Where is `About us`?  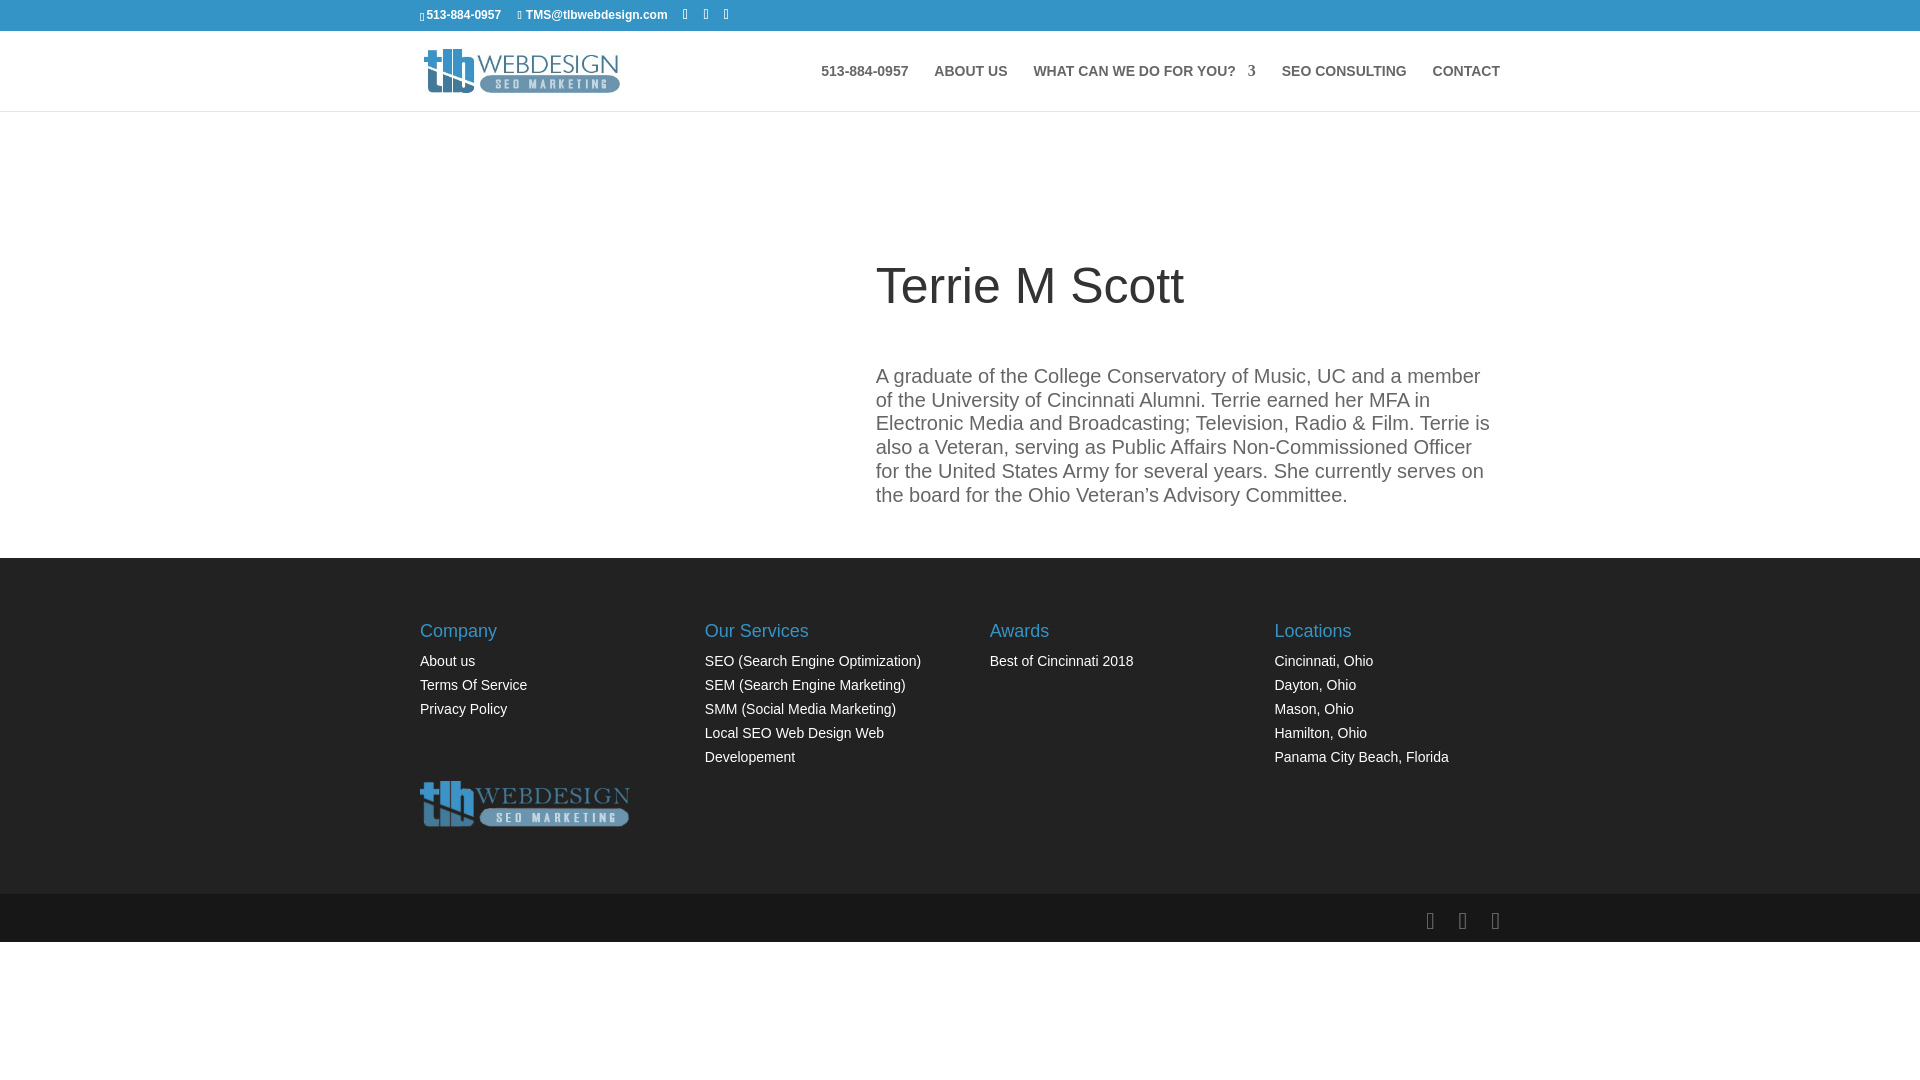 About us is located at coordinates (447, 660).